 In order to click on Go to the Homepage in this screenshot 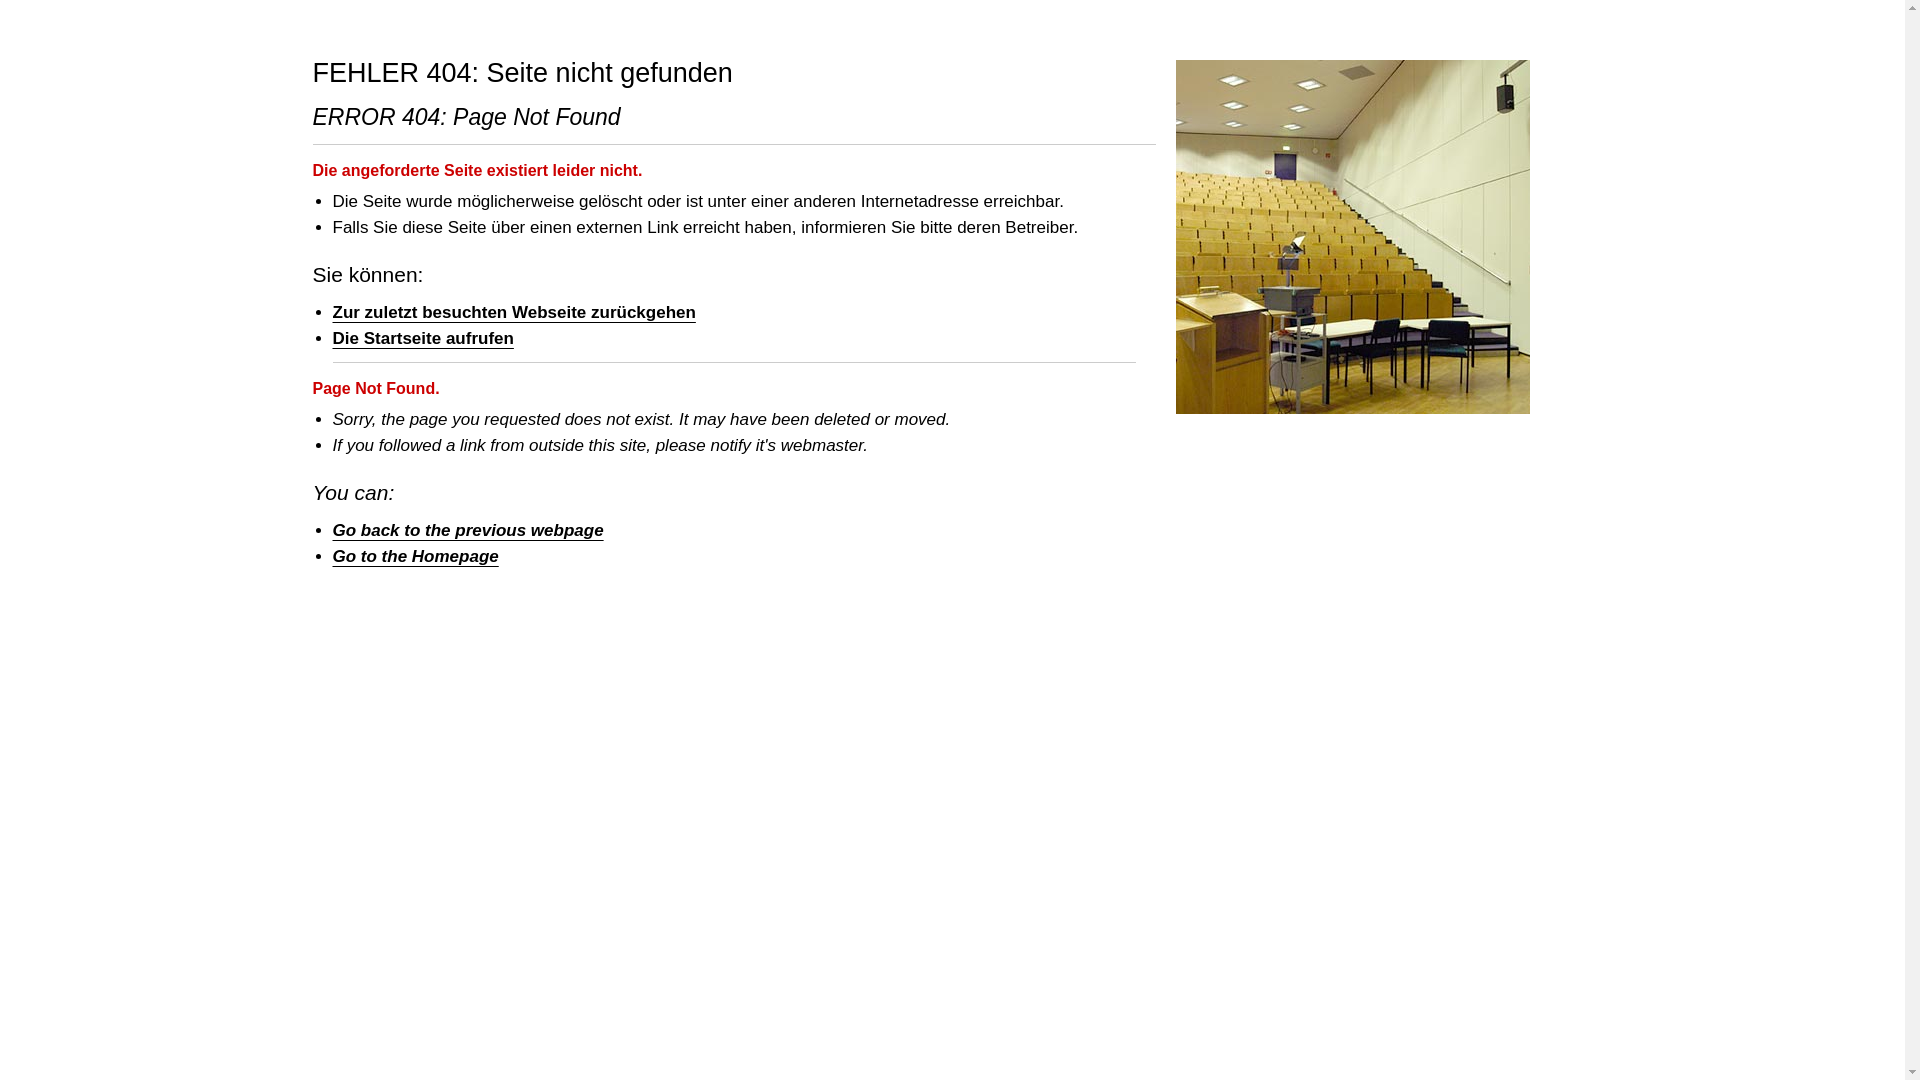, I will do `click(414, 555)`.